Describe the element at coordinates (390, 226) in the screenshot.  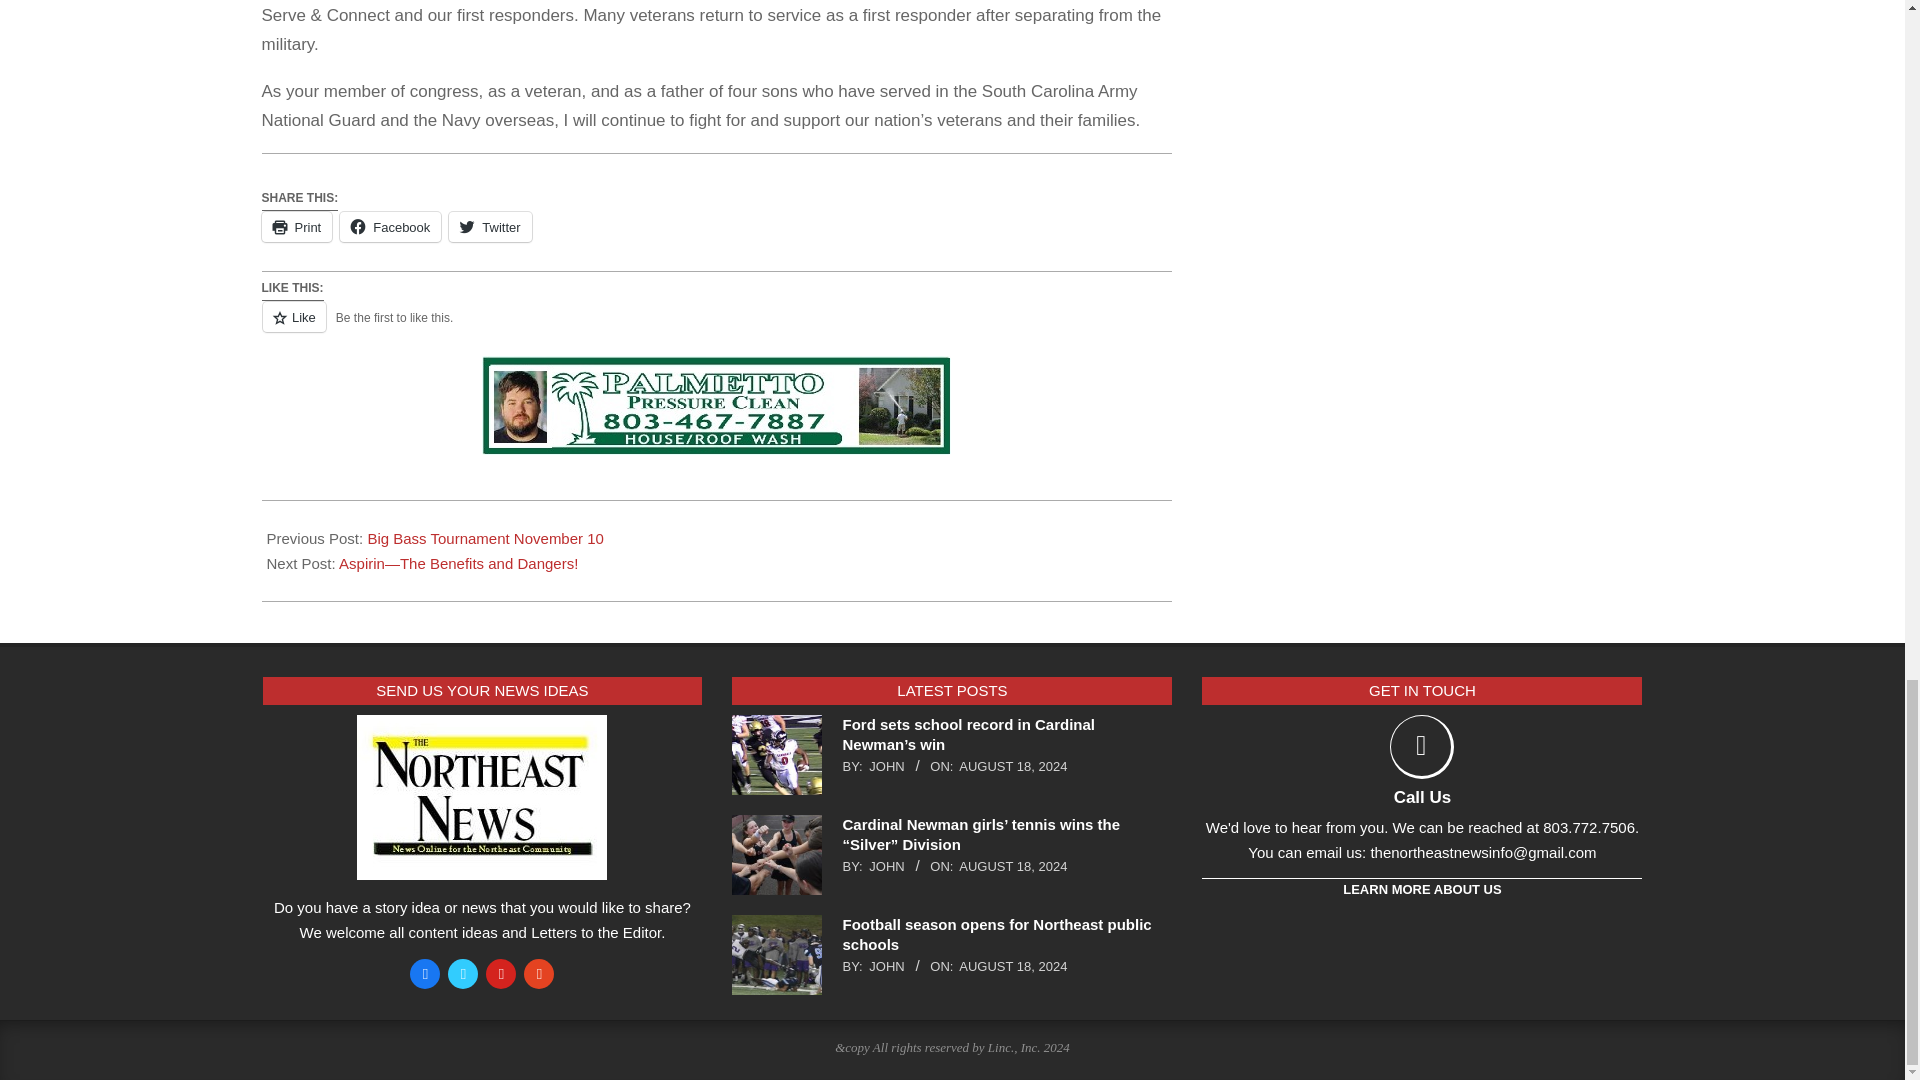
I see `Facebook` at that location.